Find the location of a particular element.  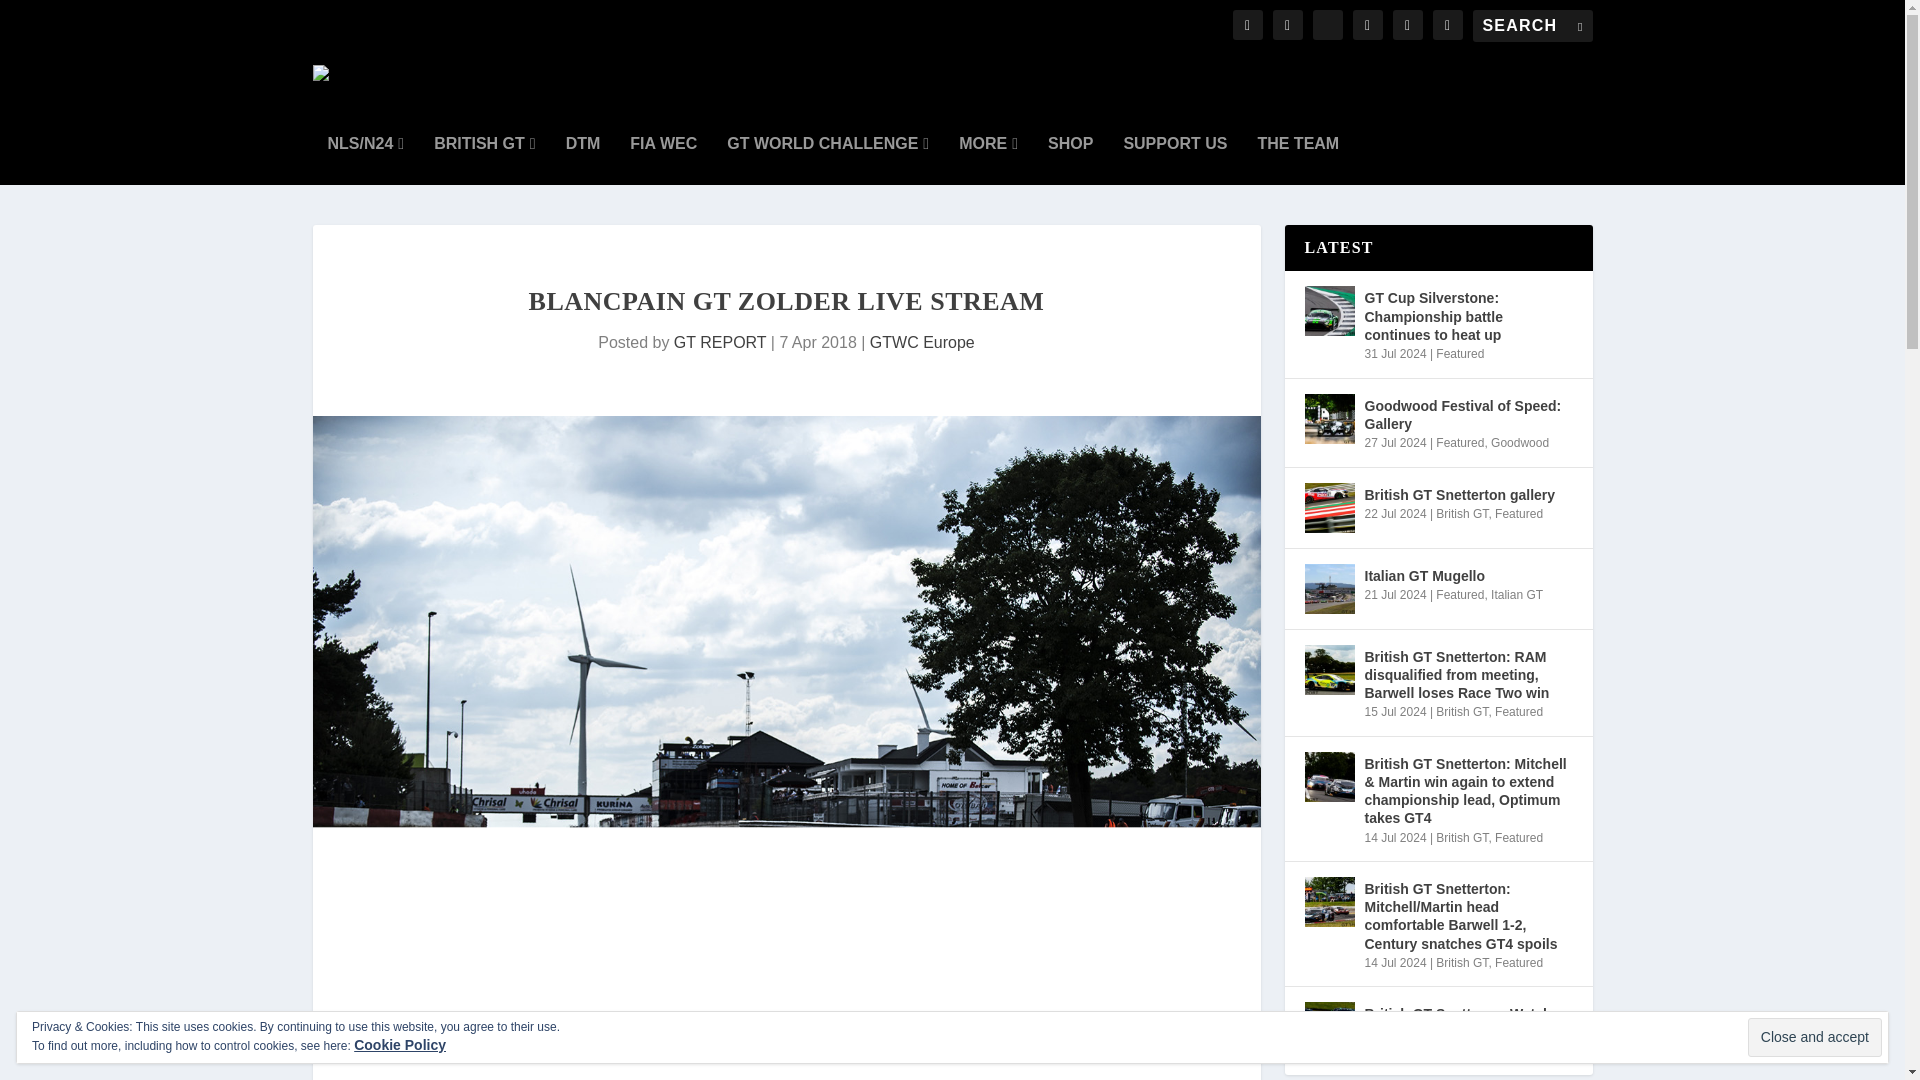

DTM is located at coordinates (583, 160).